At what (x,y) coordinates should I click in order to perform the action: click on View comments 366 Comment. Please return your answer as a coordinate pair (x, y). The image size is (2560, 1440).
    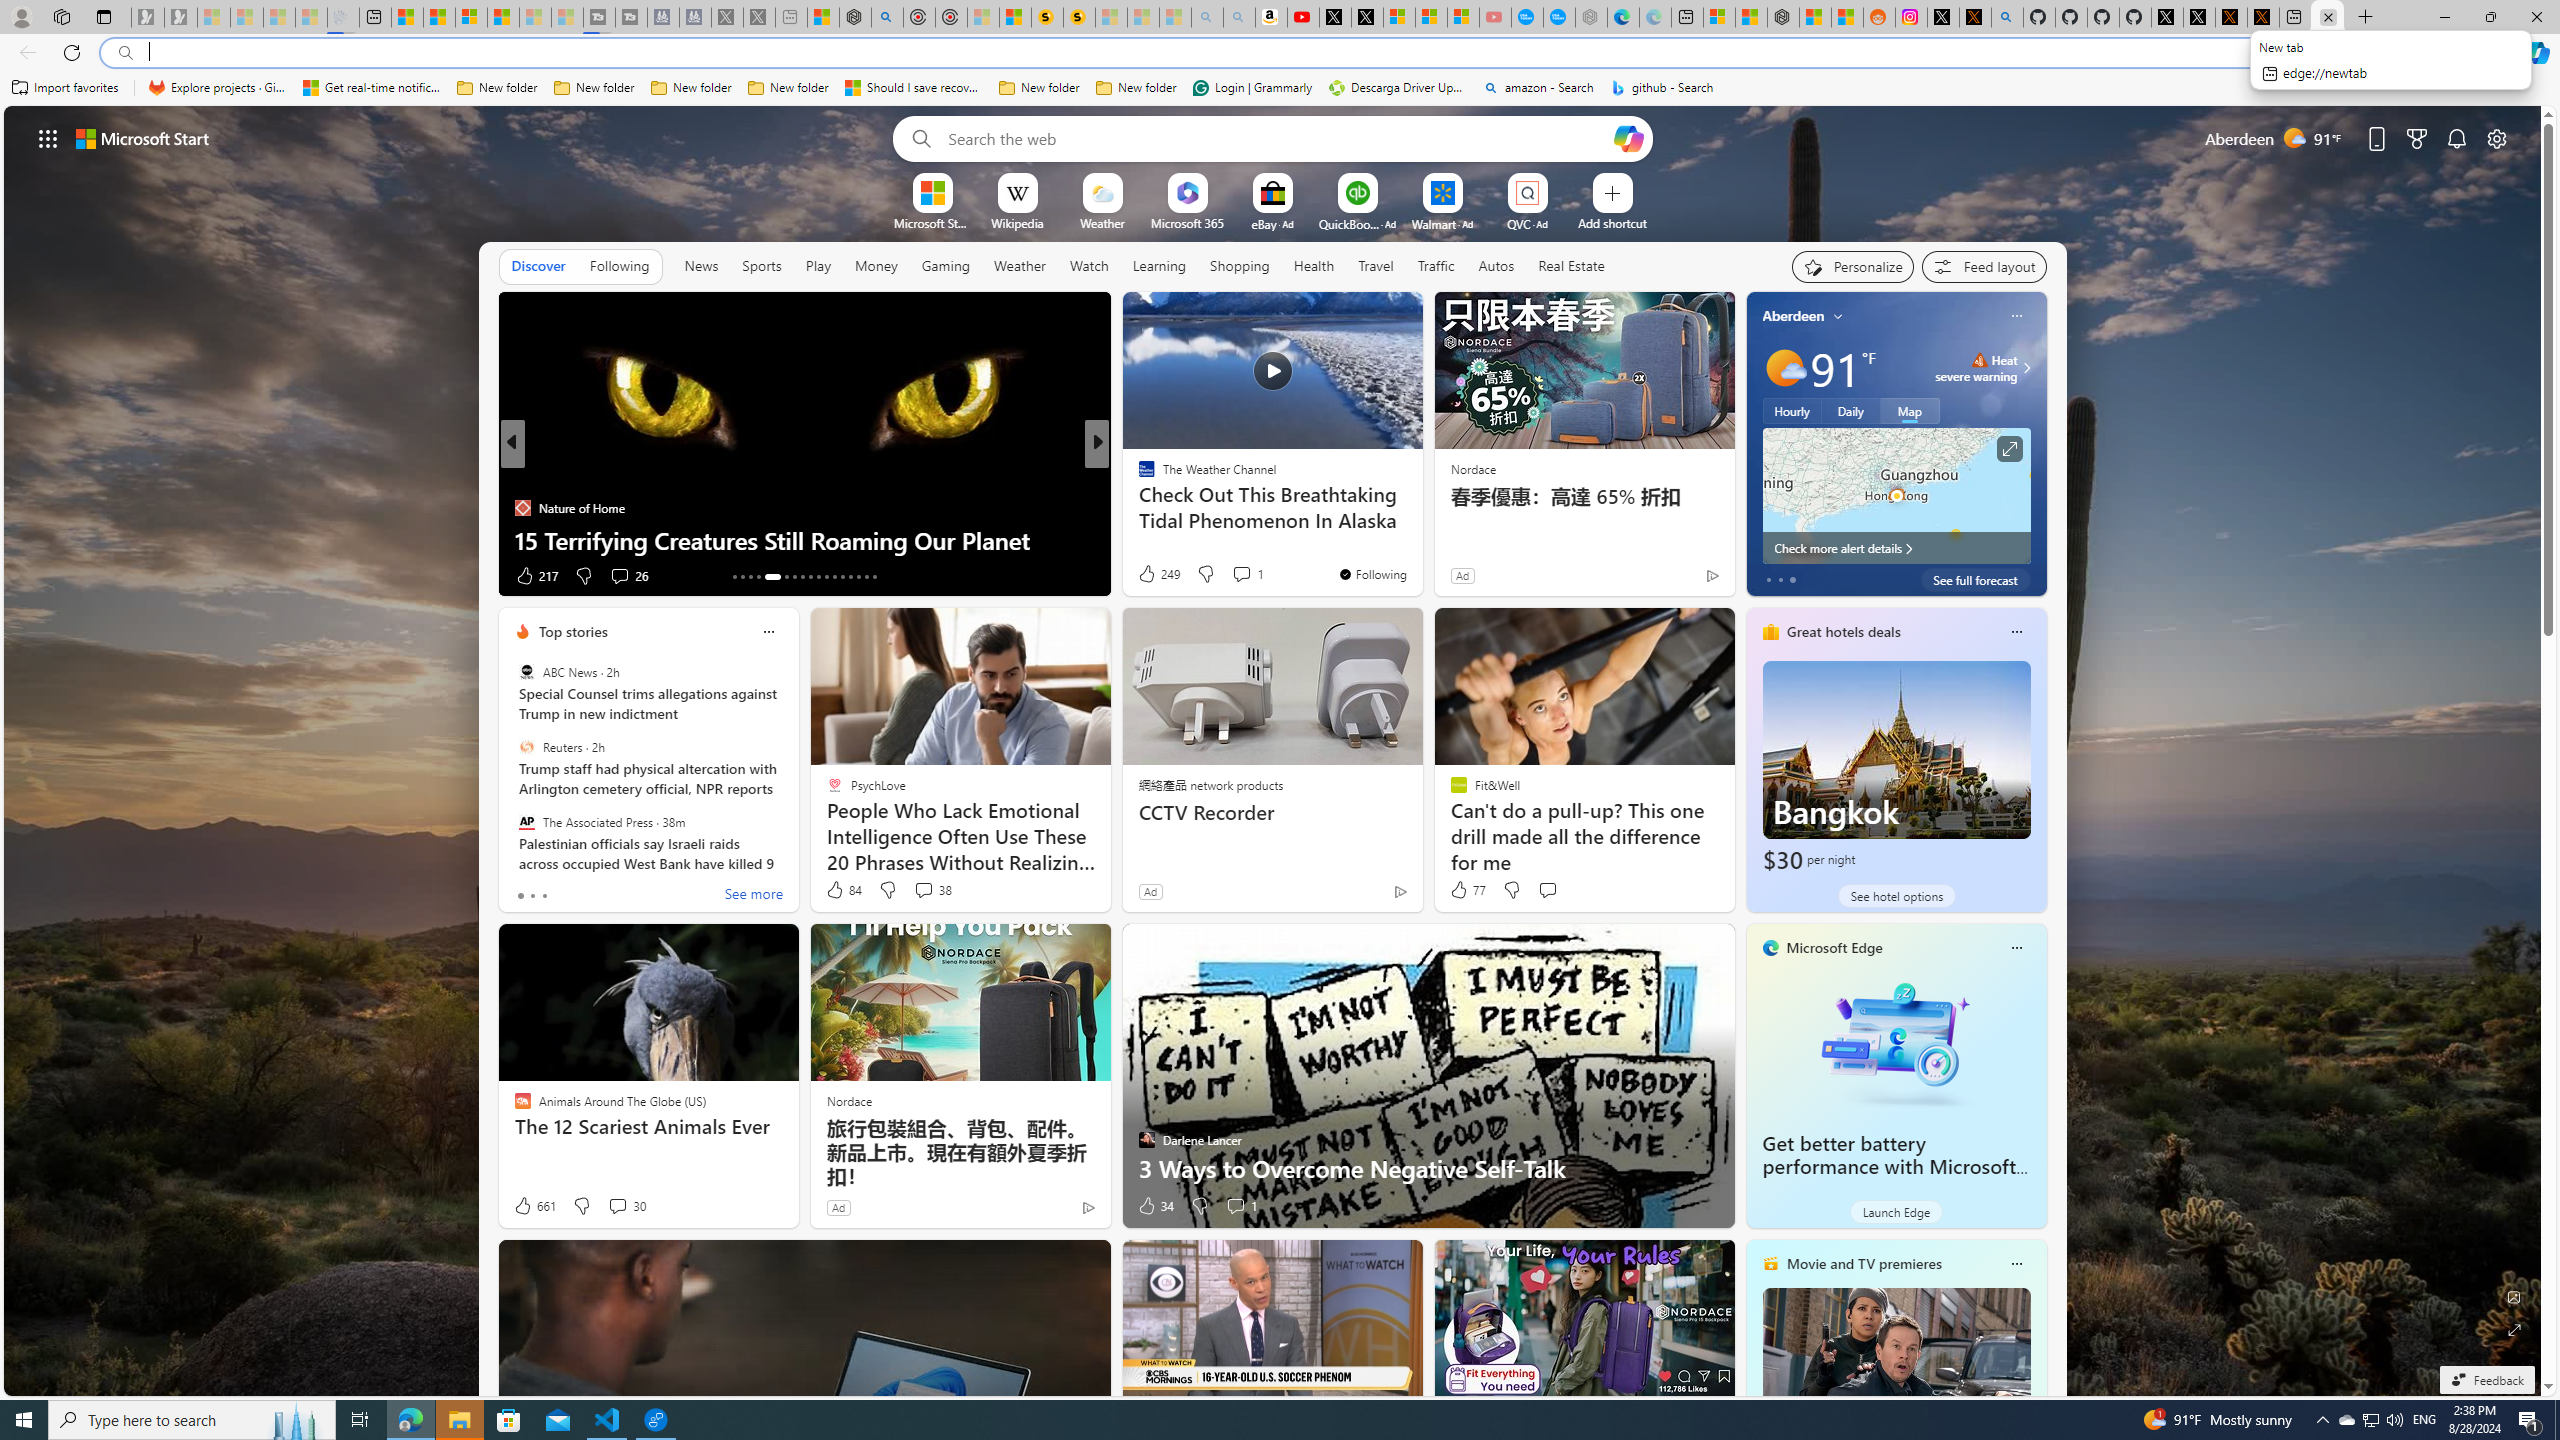
    Looking at the image, I should click on (1248, 576).